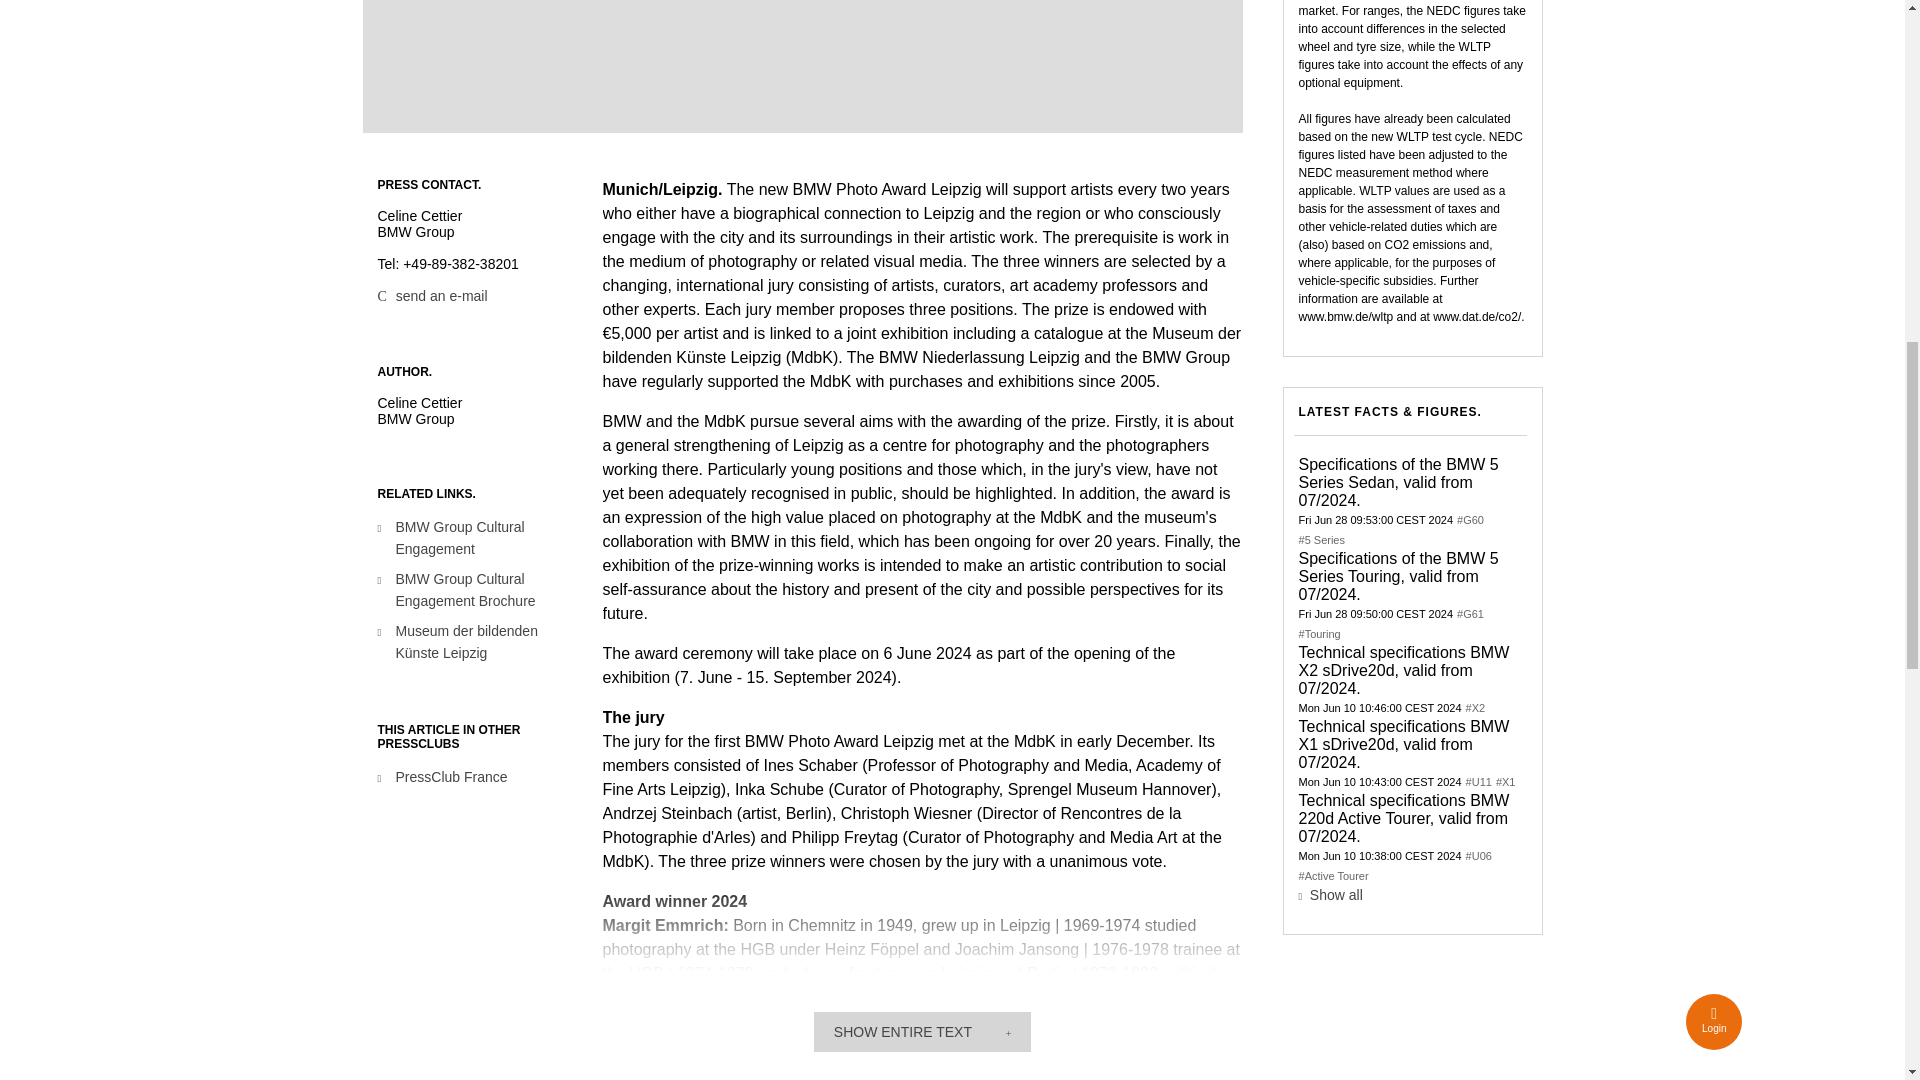 The width and height of the screenshot is (1920, 1080). I want to click on PressClub France, so click(483, 778).